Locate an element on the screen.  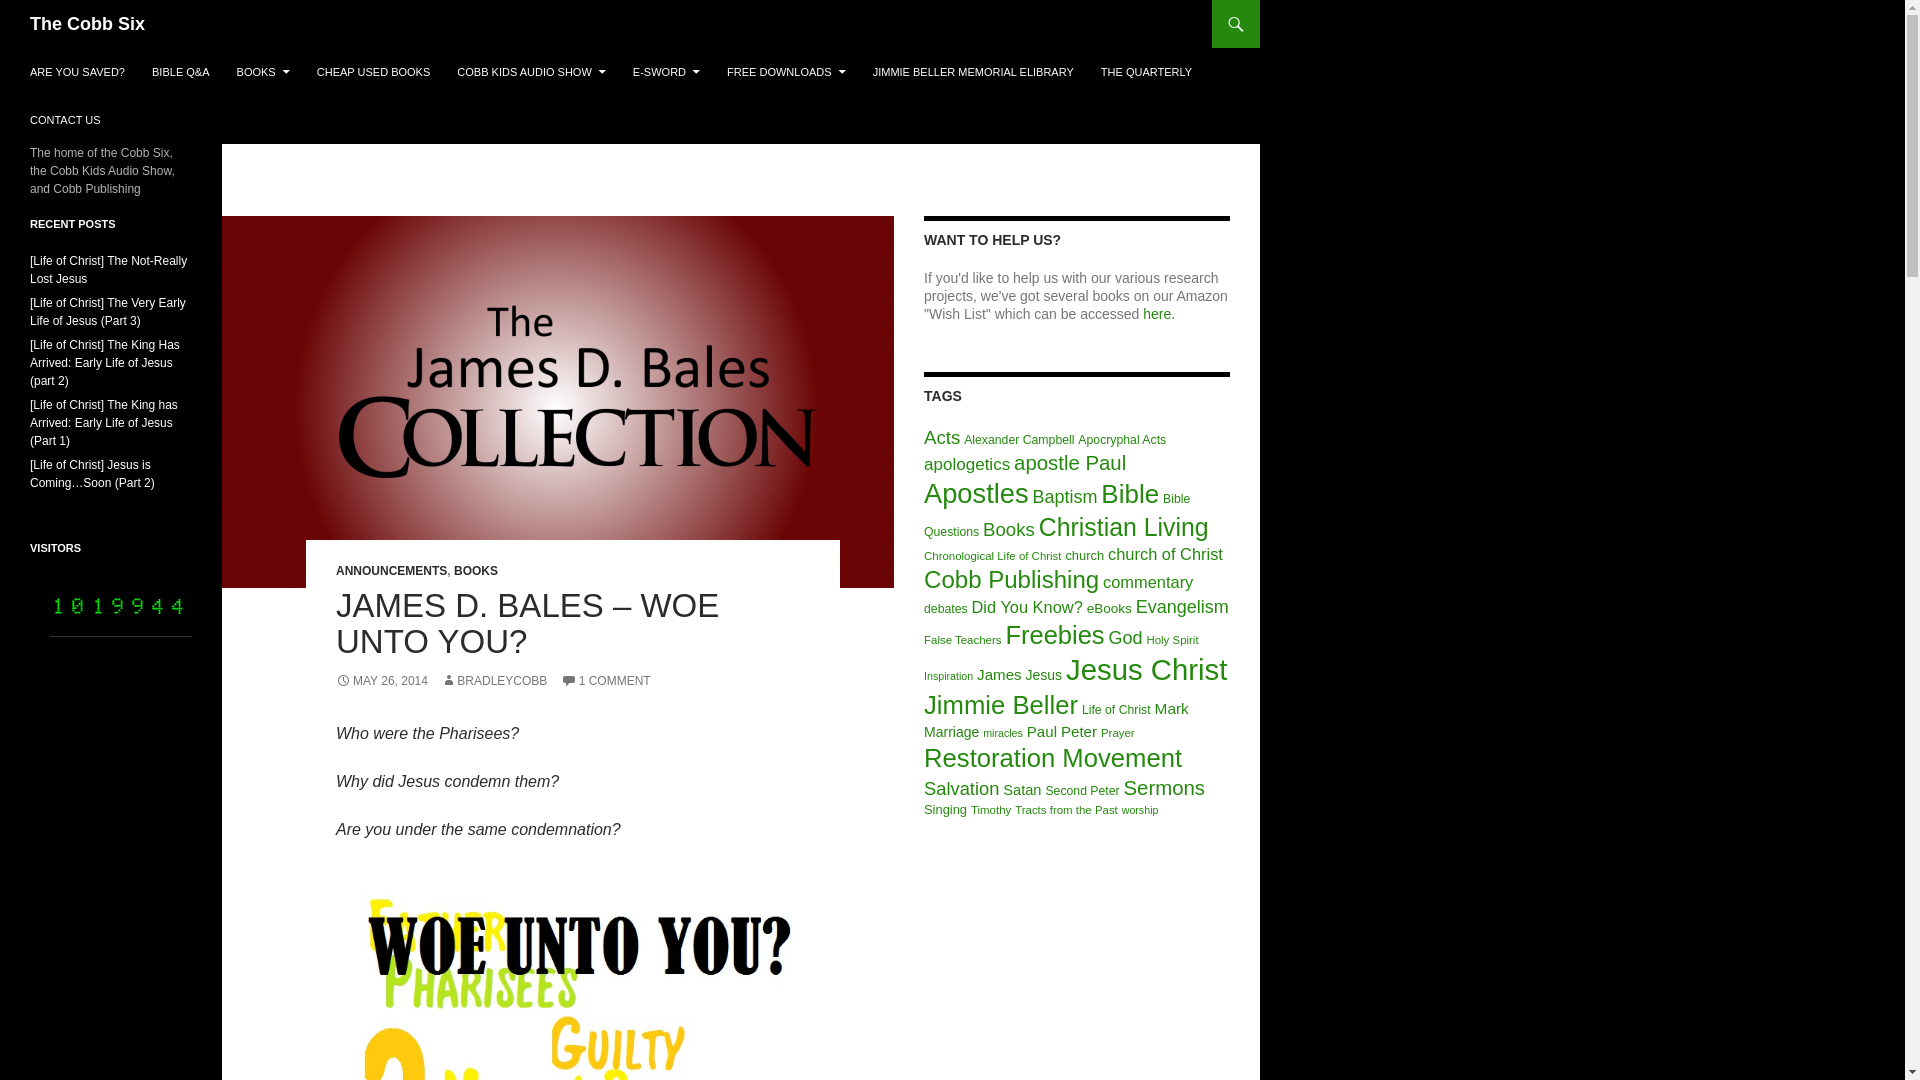
CHEAP USED BOOKS is located at coordinates (374, 72).